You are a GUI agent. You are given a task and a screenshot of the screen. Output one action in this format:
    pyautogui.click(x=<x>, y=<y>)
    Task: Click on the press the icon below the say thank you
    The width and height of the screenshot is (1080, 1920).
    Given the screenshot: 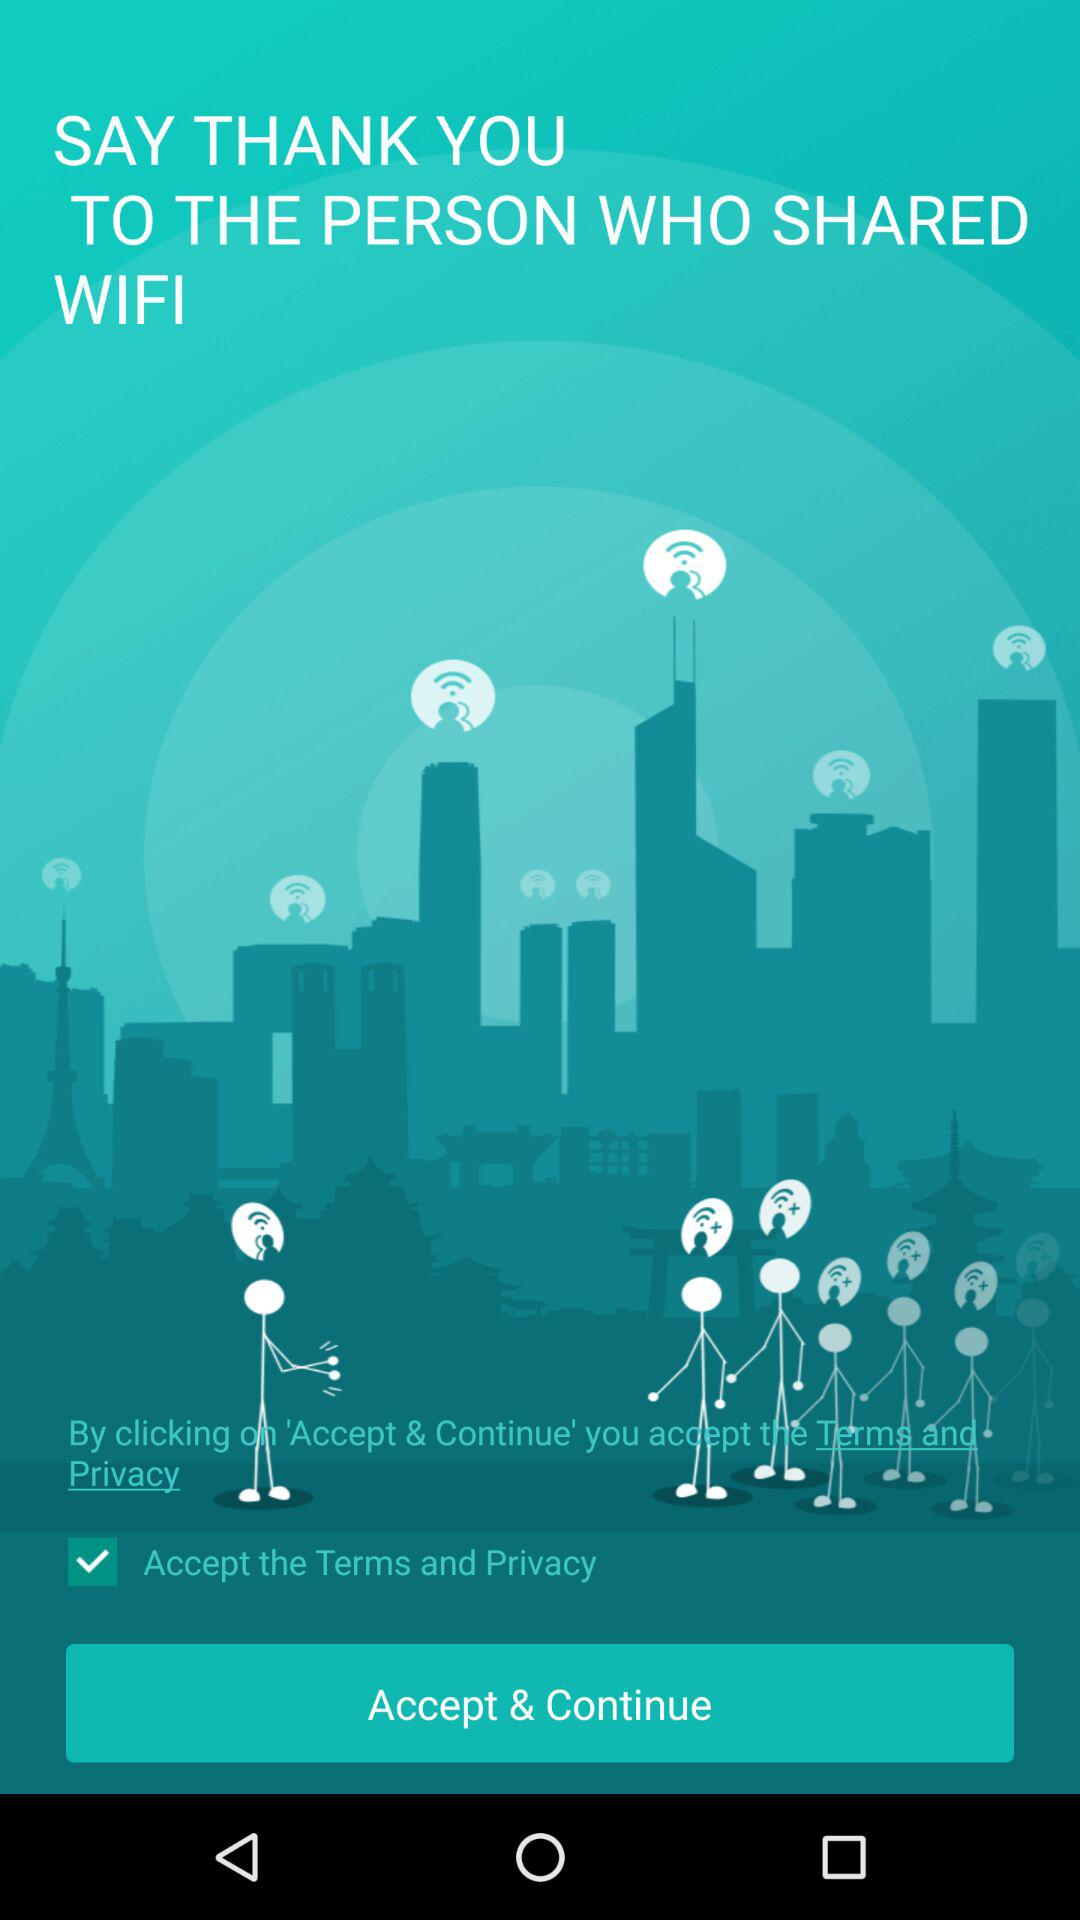 What is the action you would take?
    pyautogui.click(x=540, y=1452)
    